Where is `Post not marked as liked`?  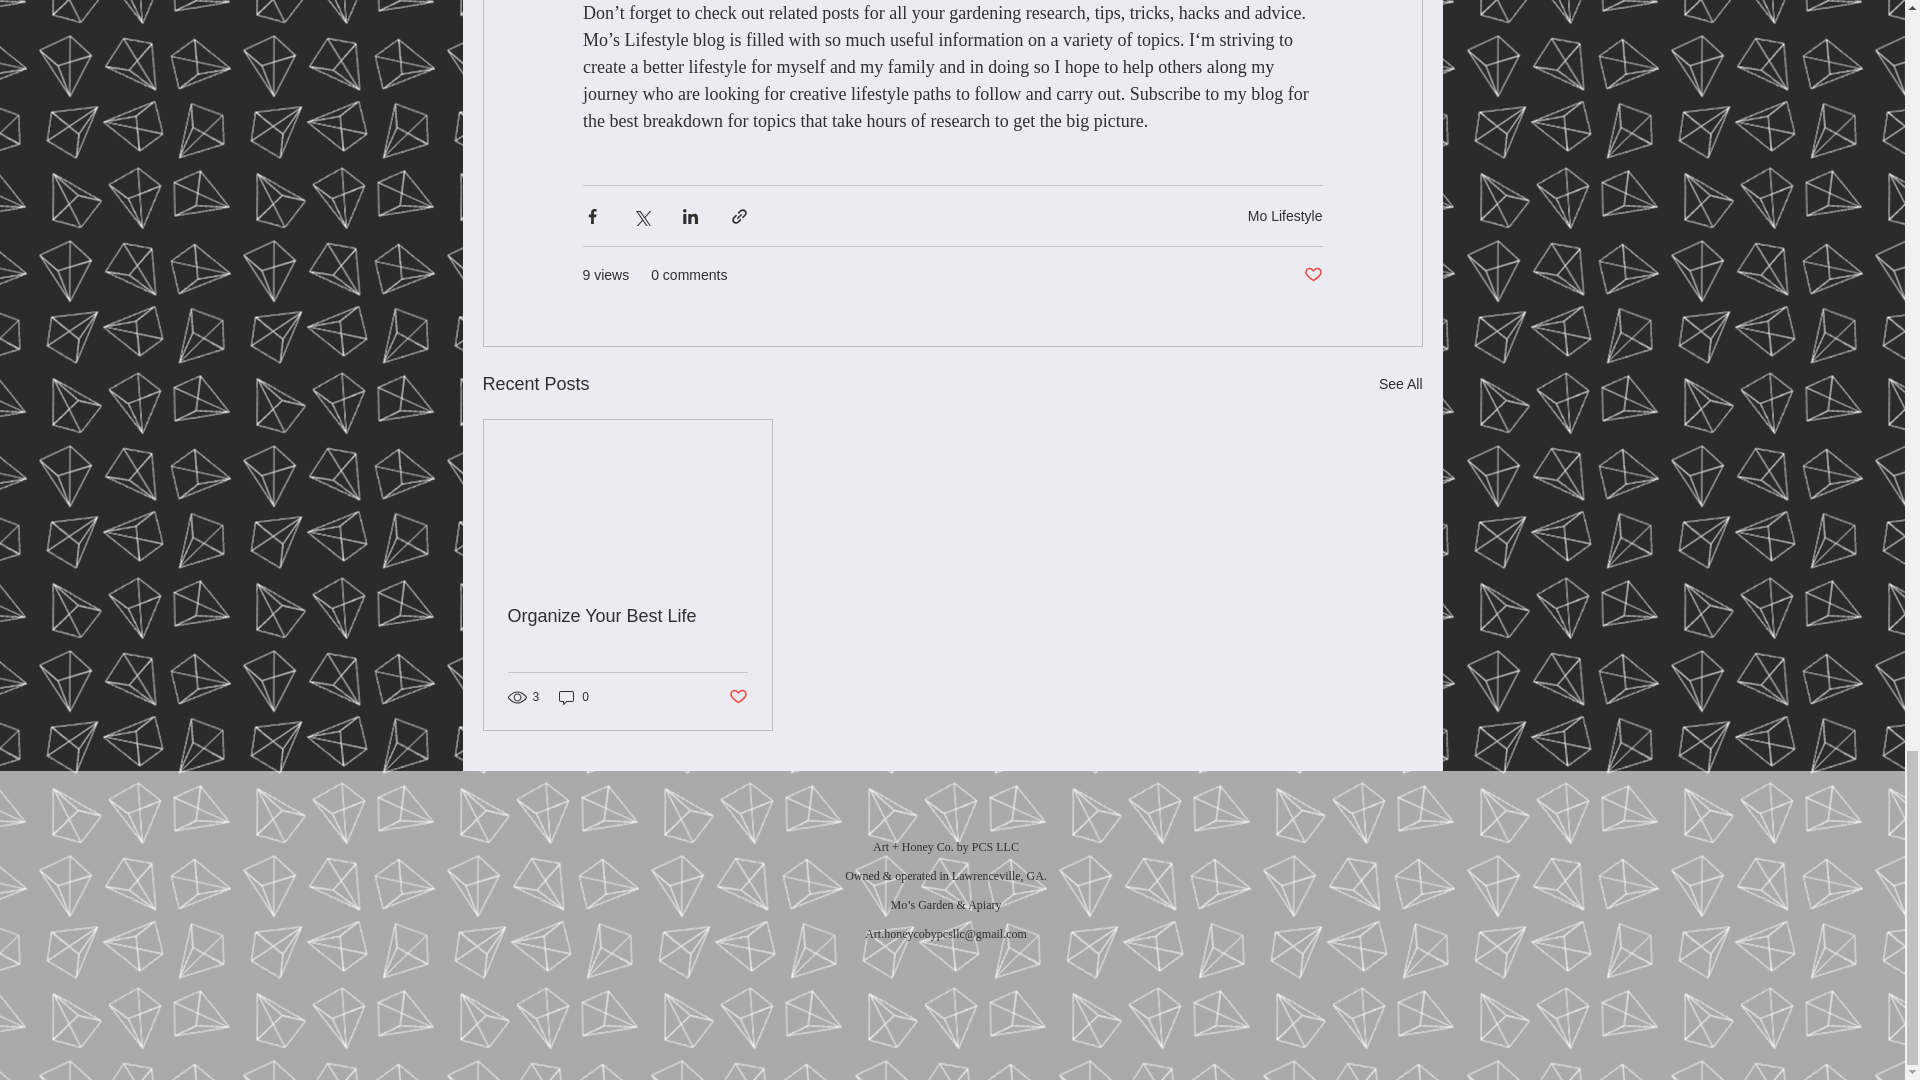
Post not marked as liked is located at coordinates (736, 697).